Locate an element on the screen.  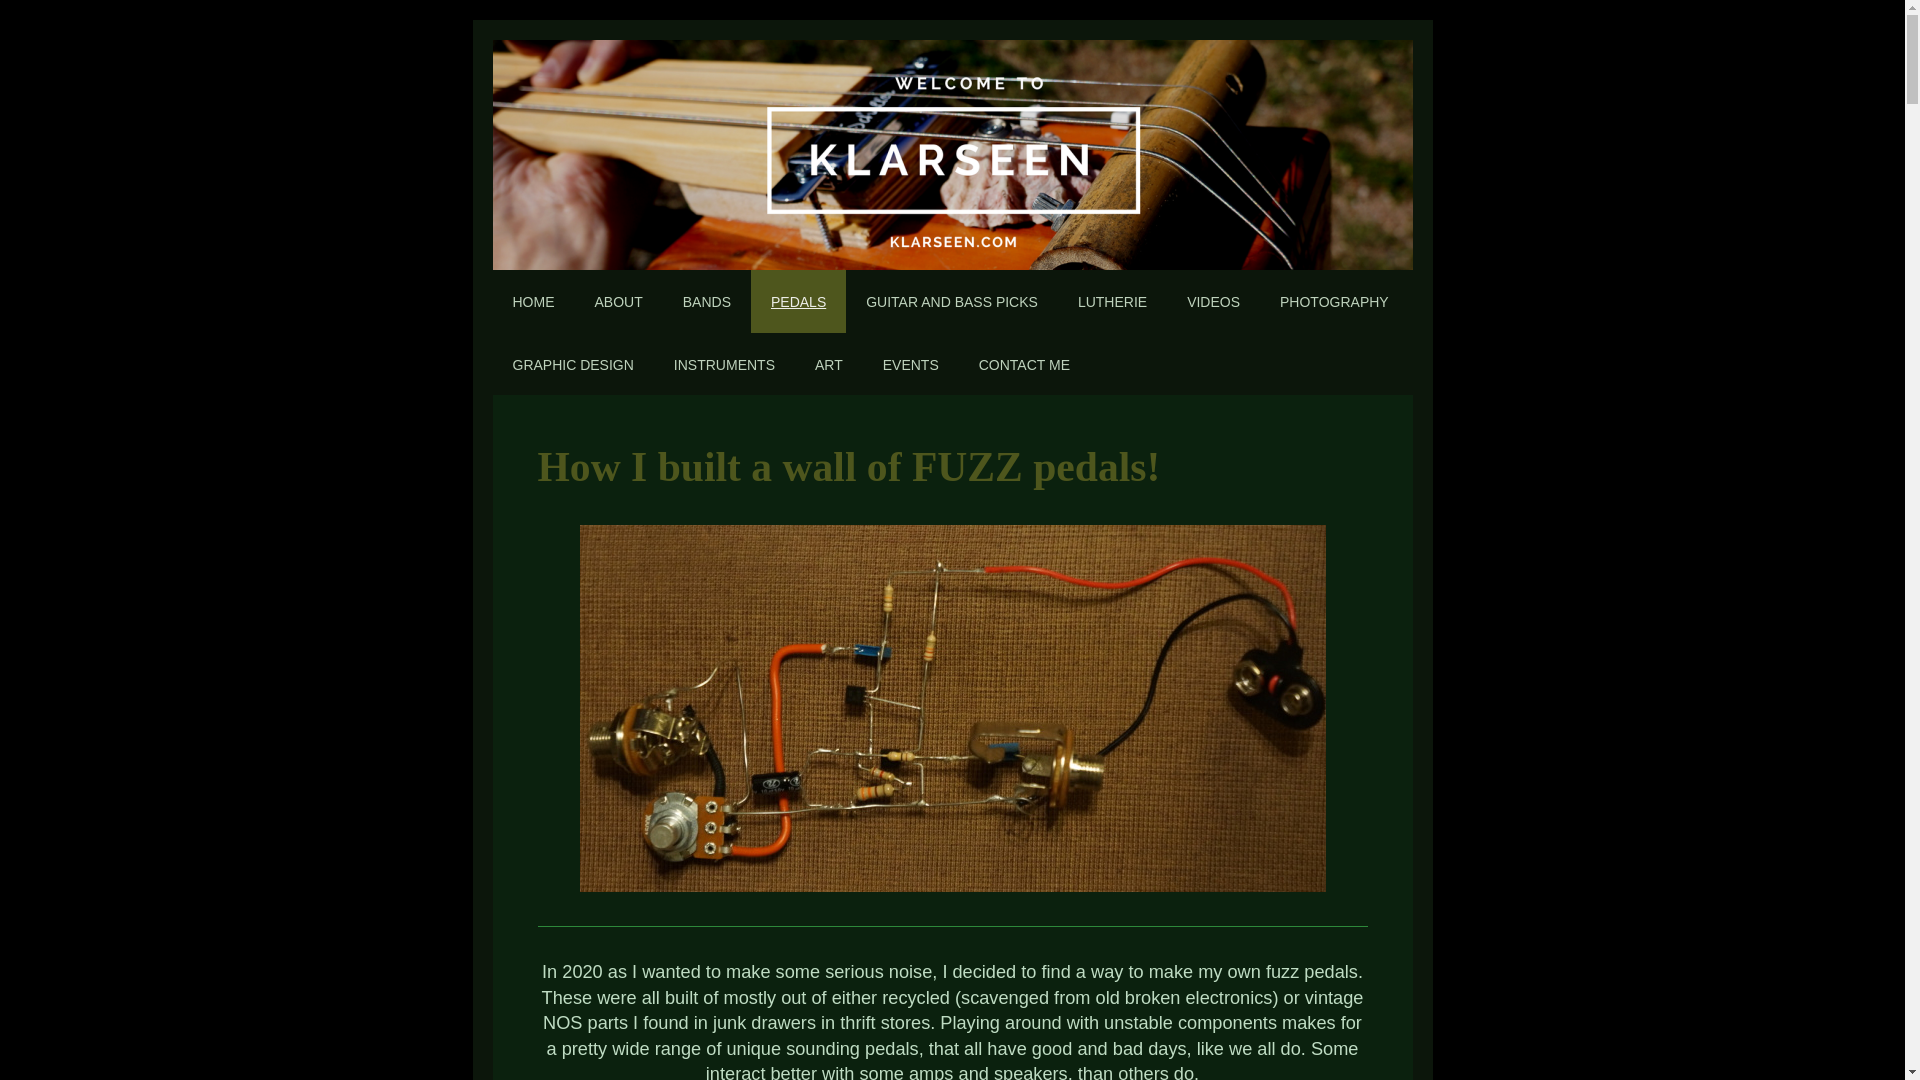
VIDEOS is located at coordinates (1213, 301).